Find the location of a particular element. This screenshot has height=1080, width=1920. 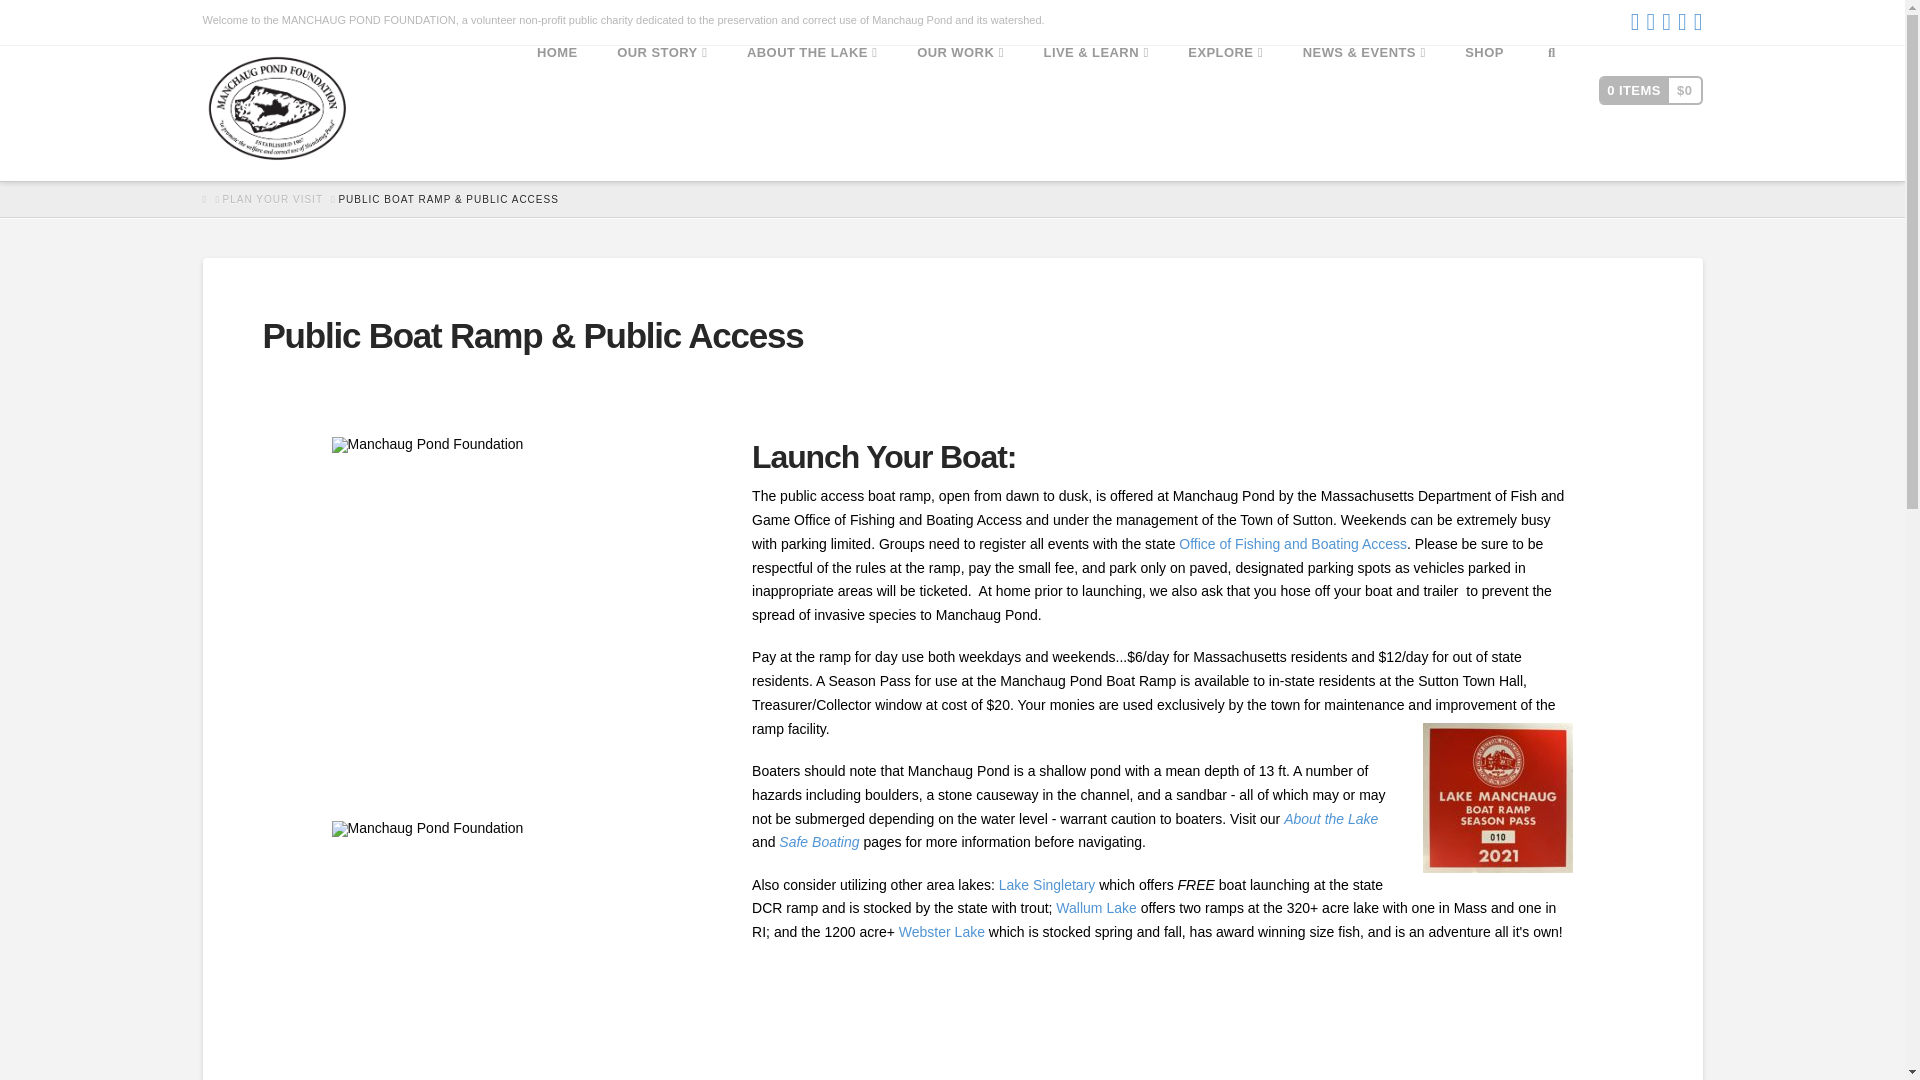

You Are Here is located at coordinates (448, 199).